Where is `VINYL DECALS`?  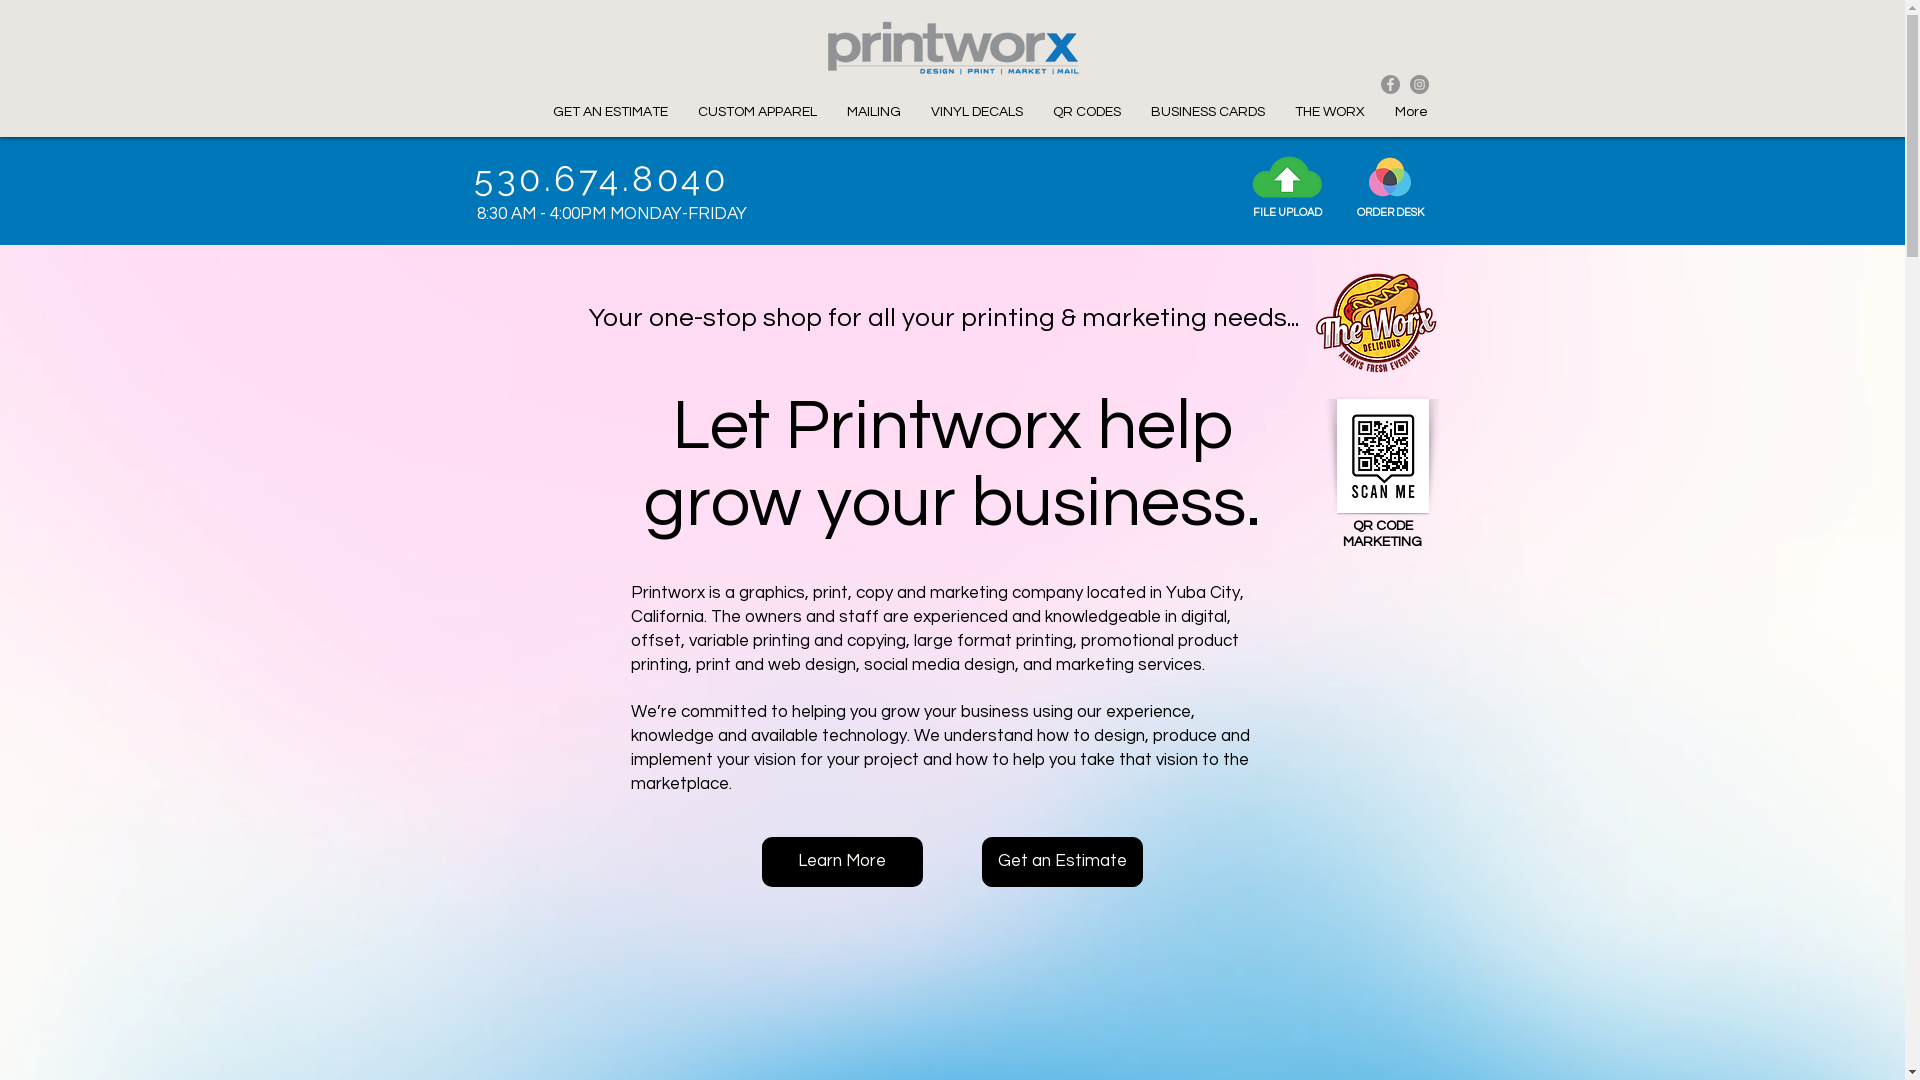
VINYL DECALS is located at coordinates (977, 112).